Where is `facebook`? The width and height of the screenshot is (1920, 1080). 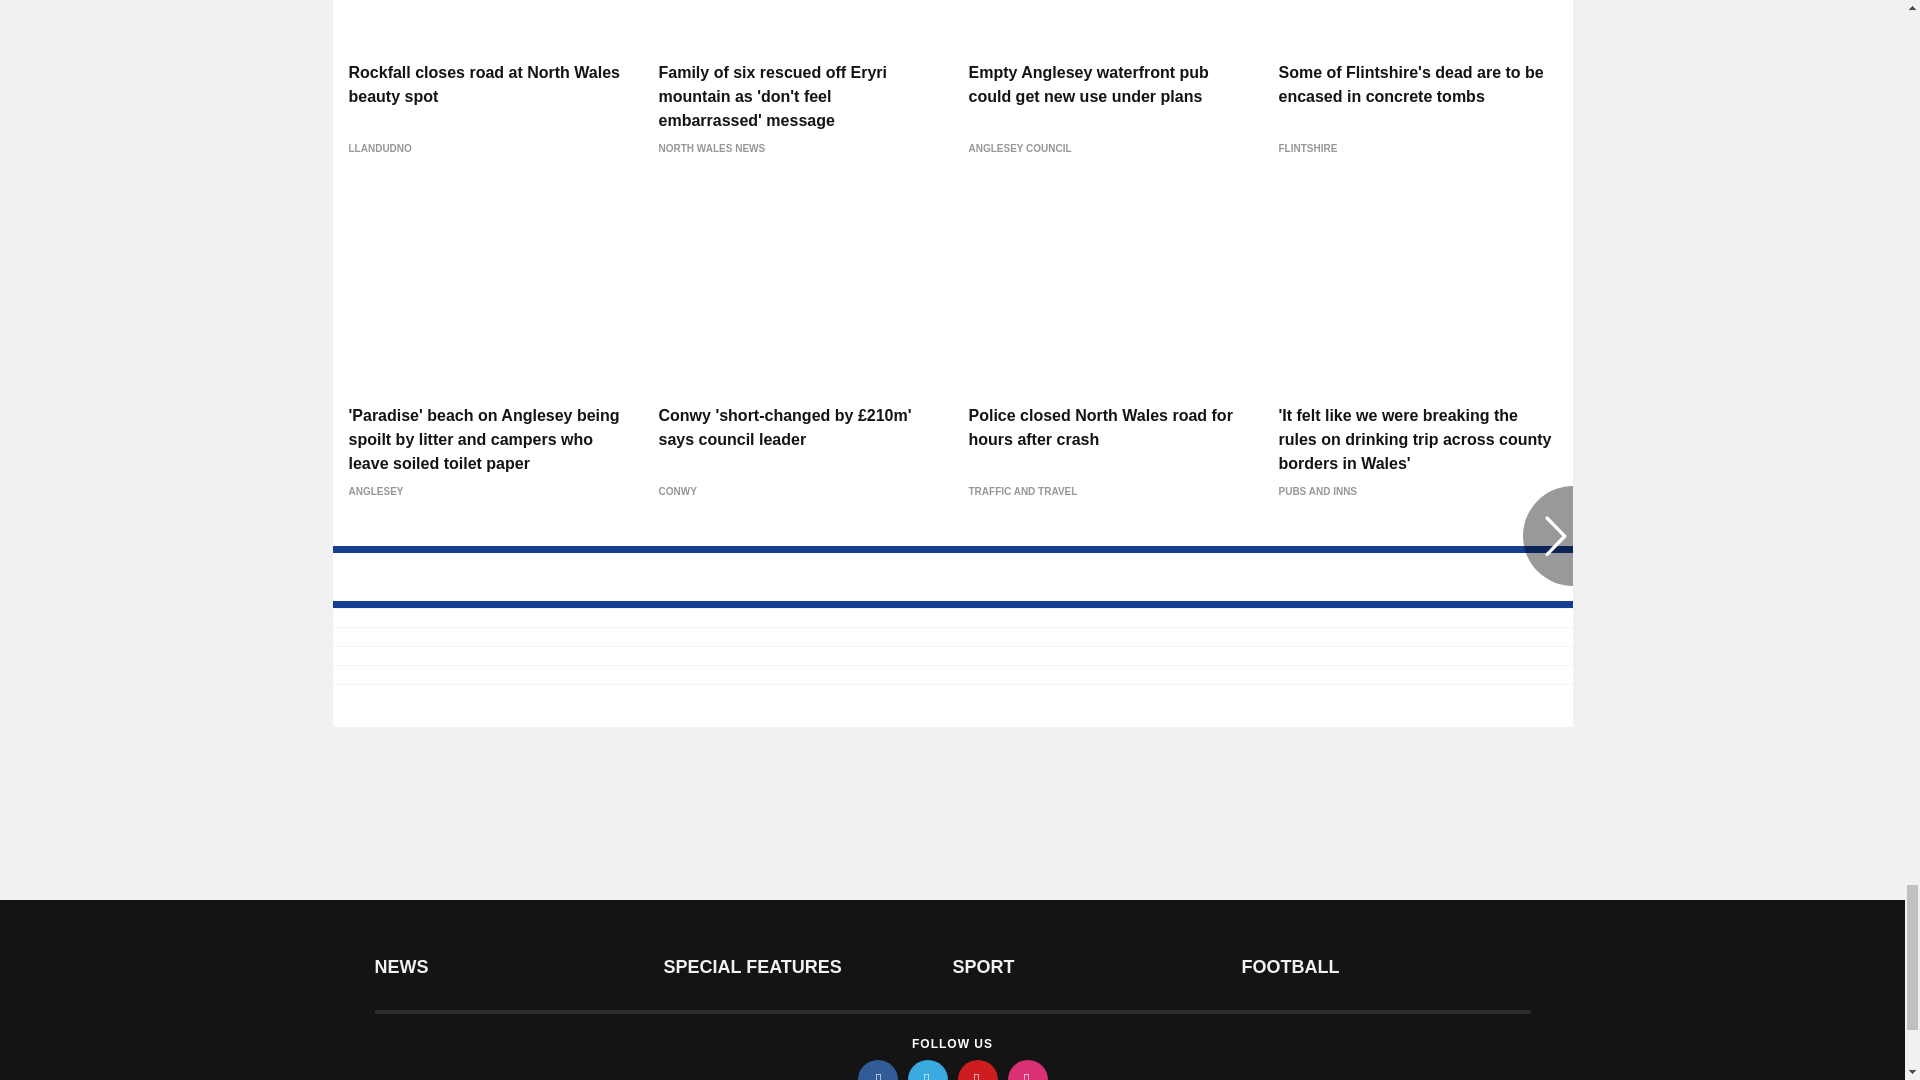 facebook is located at coordinates (878, 1070).